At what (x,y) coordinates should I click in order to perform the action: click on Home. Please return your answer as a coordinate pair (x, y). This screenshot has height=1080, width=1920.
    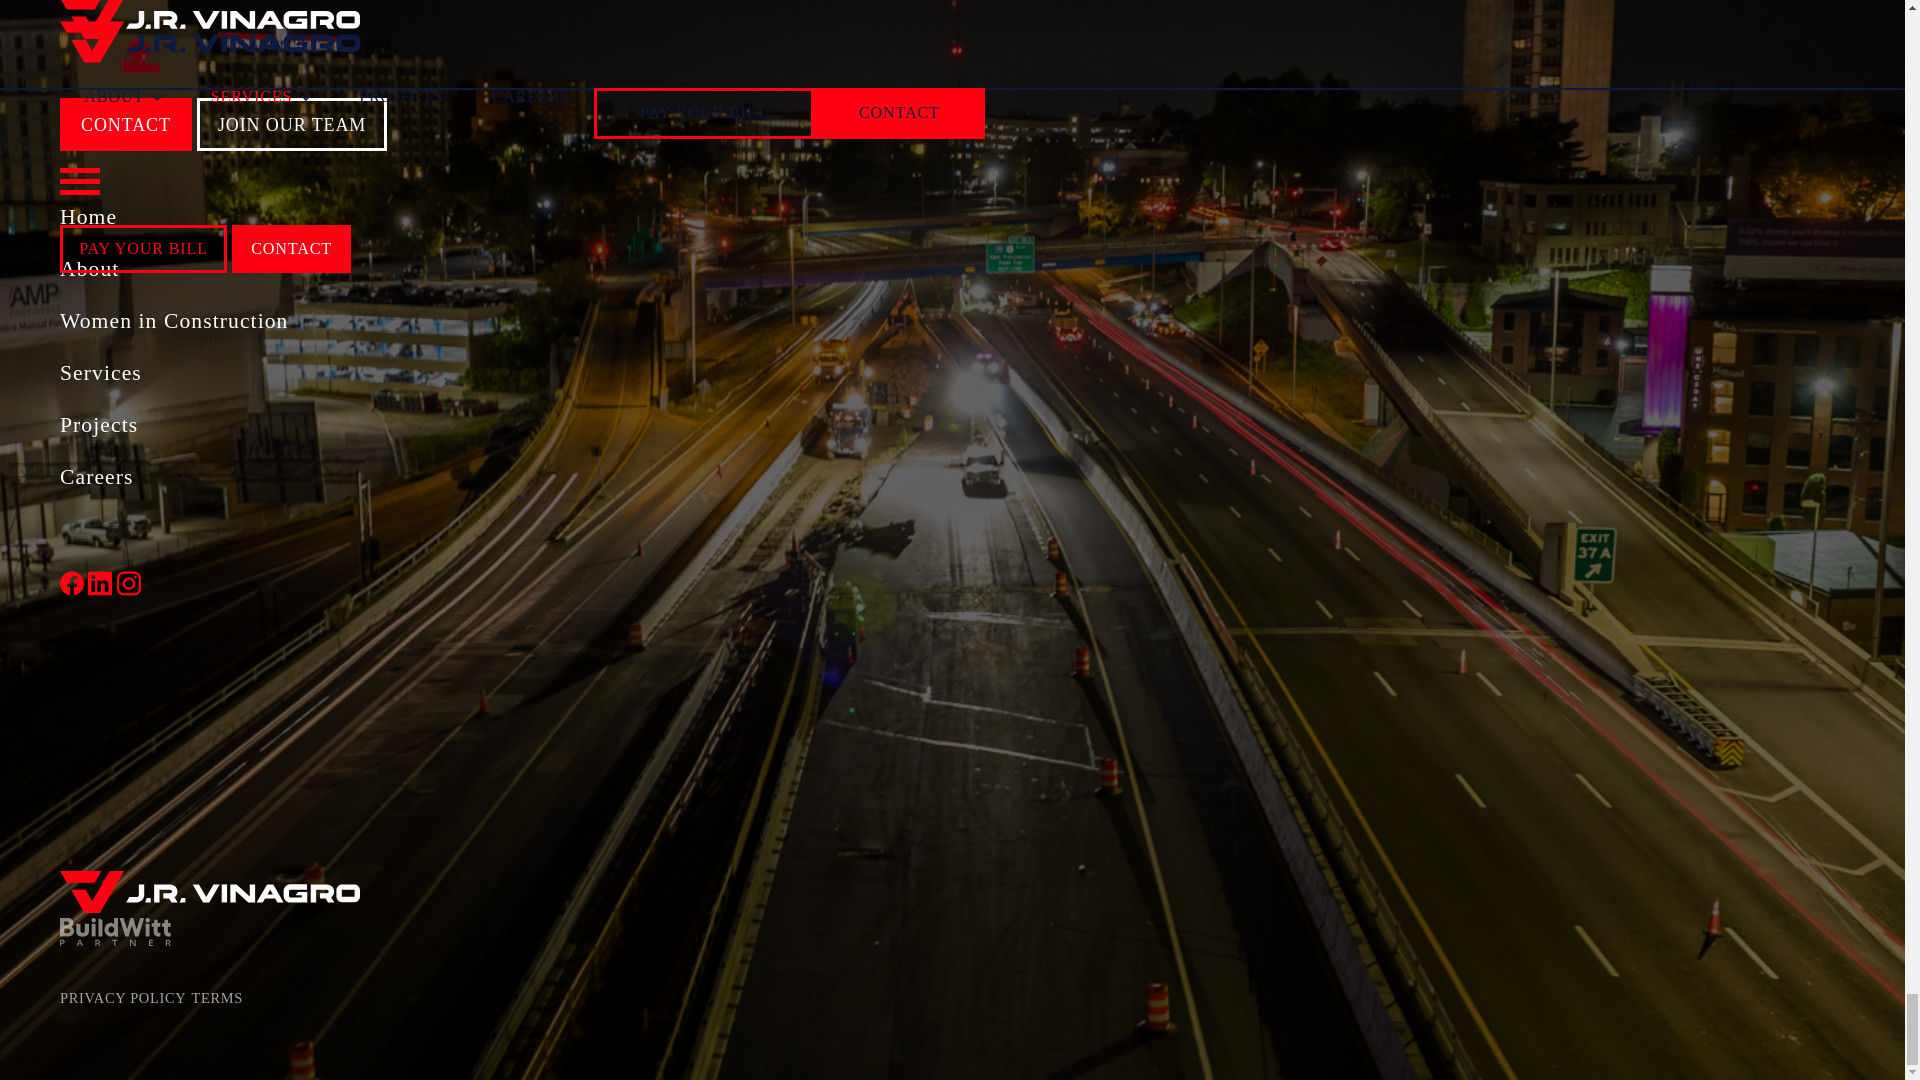
    Looking at the image, I should click on (814, 218).